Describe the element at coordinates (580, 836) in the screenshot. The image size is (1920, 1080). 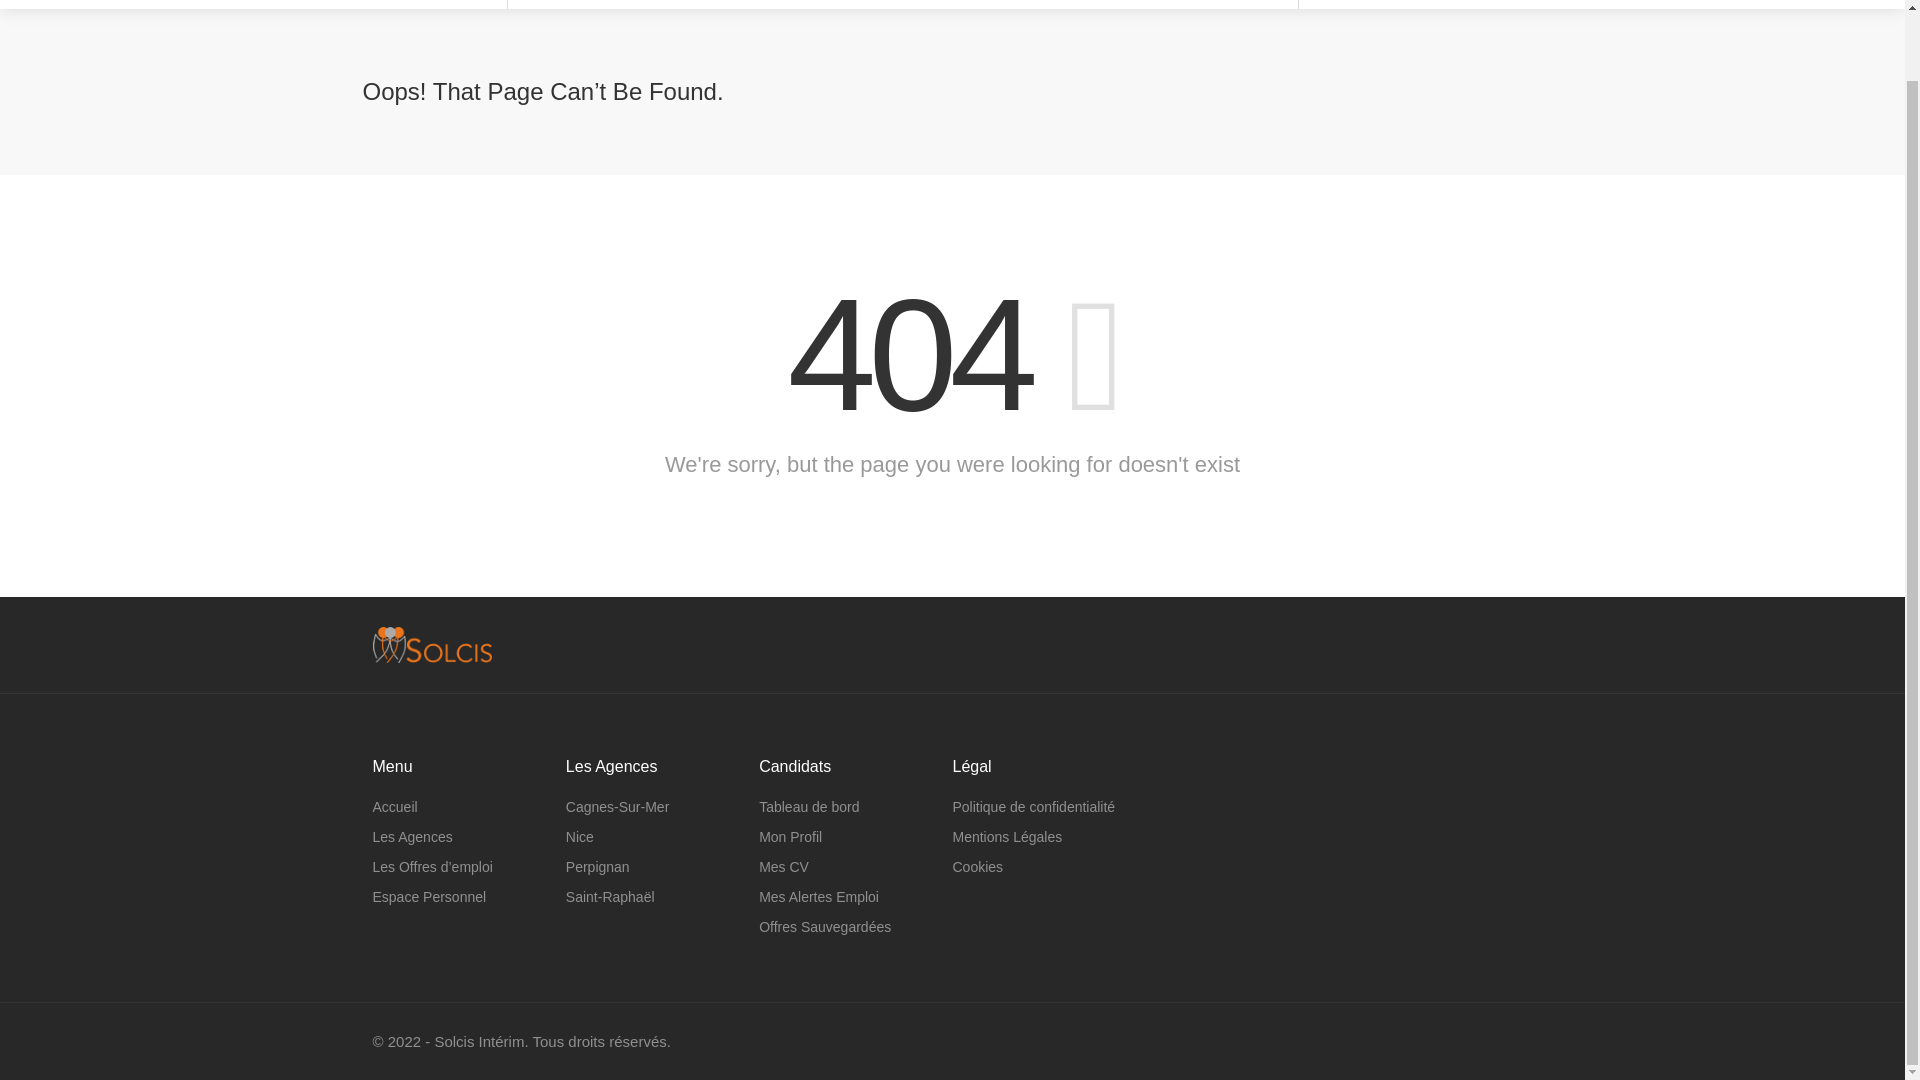
I see `Nice` at that location.